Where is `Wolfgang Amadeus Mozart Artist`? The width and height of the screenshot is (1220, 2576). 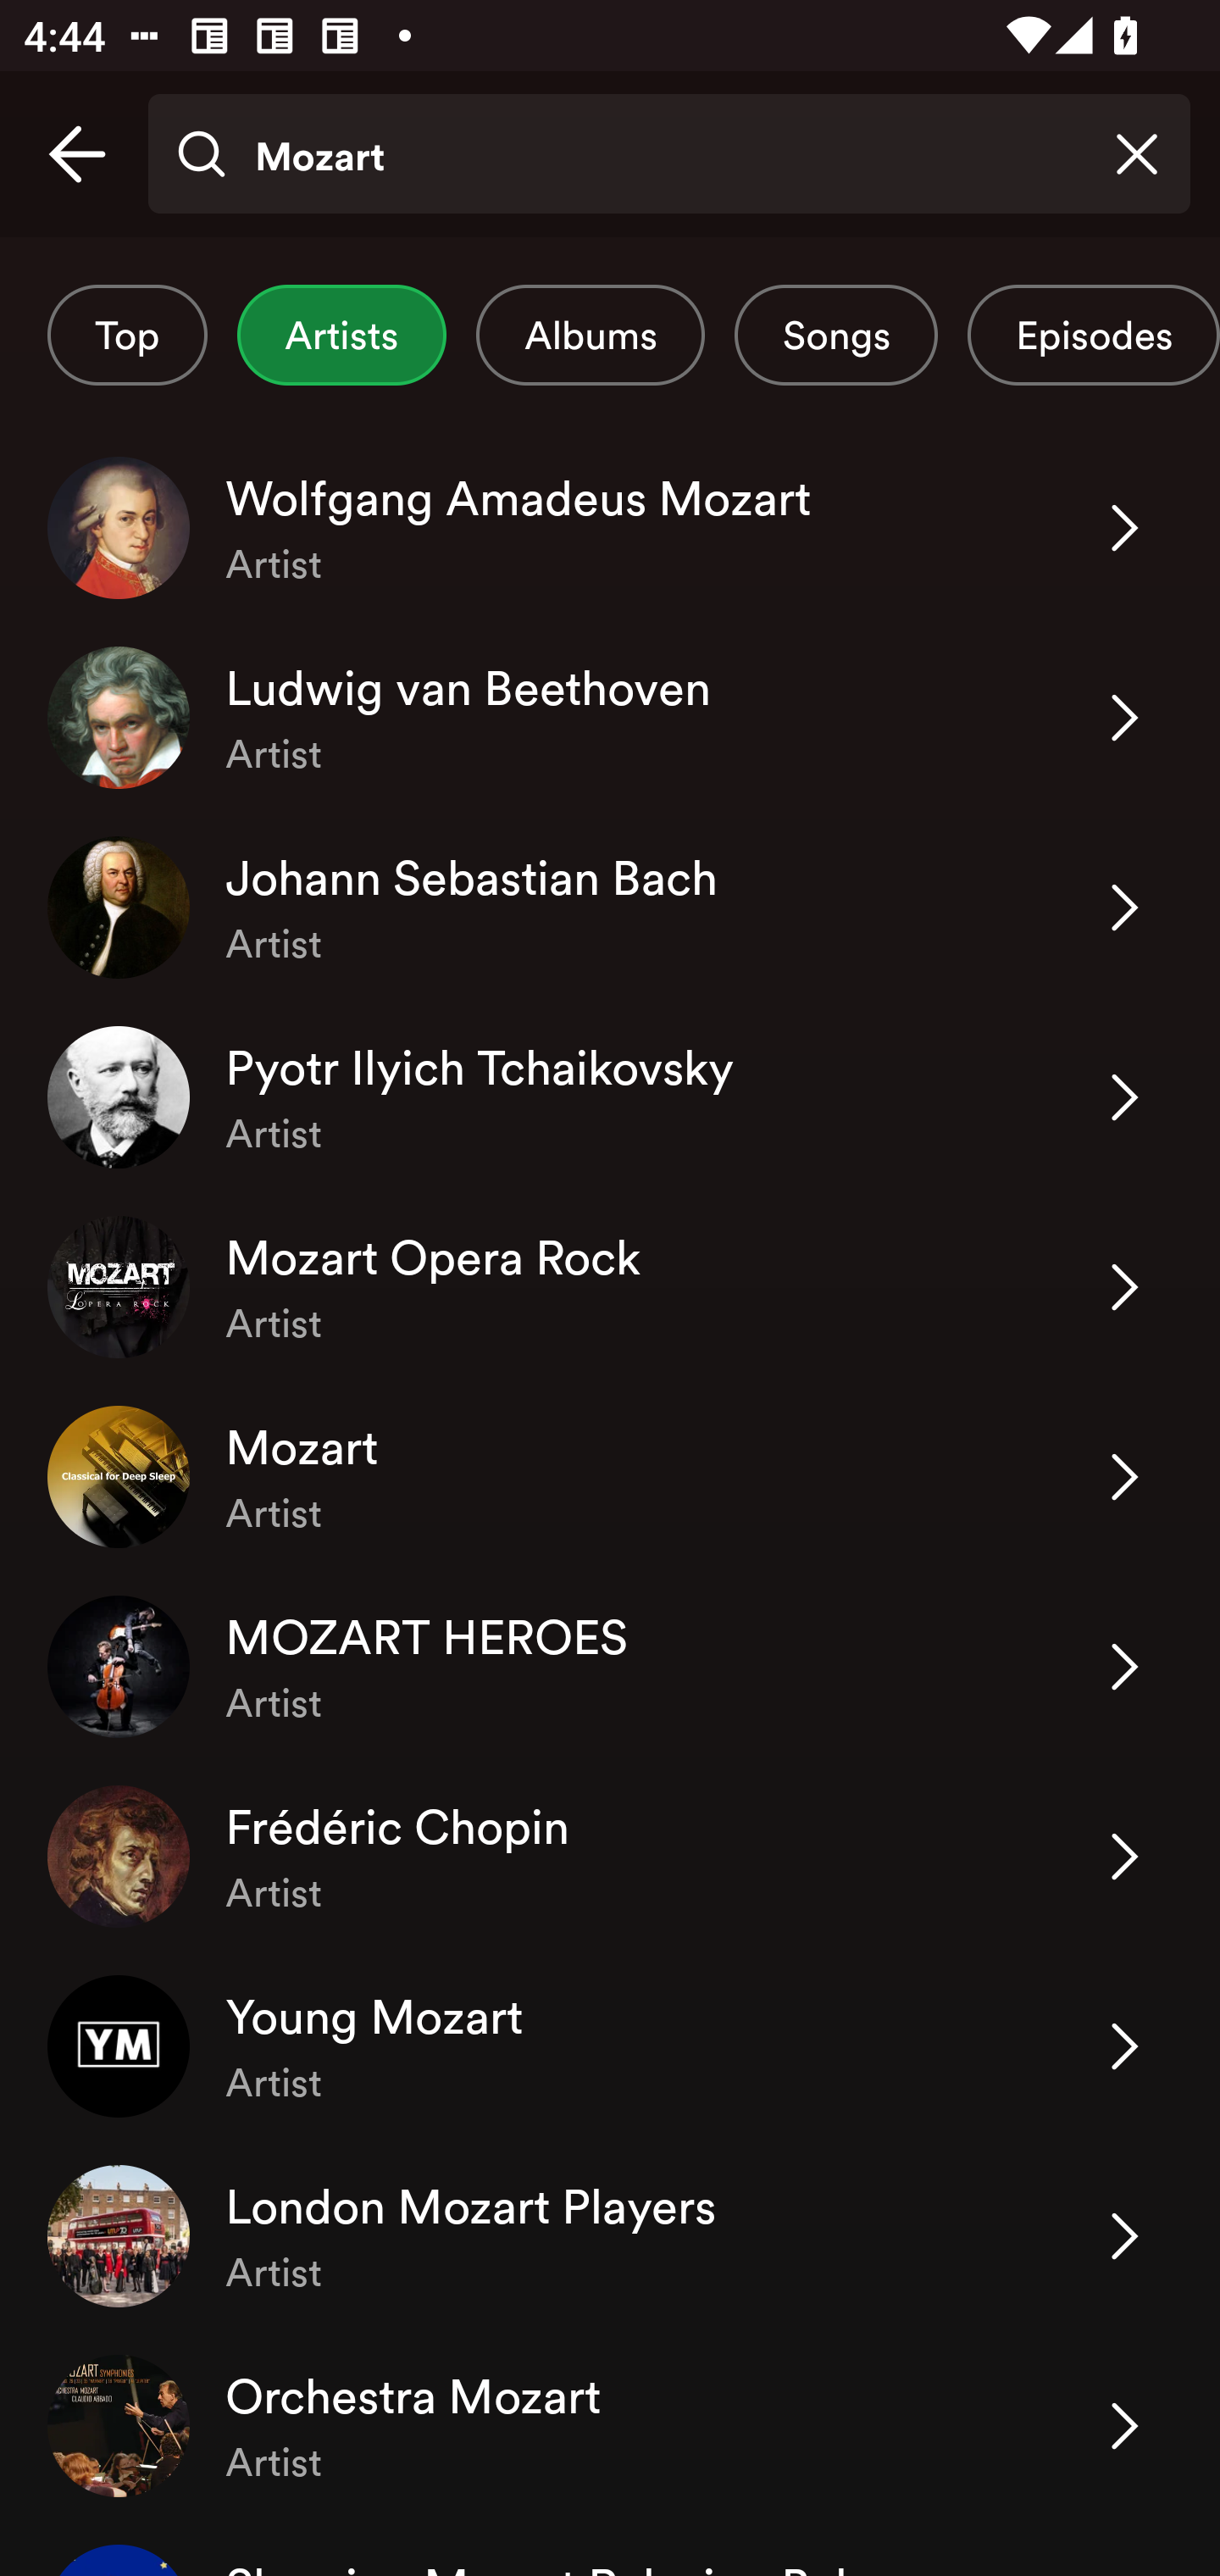 Wolfgang Amadeus Mozart Artist is located at coordinates (610, 527).